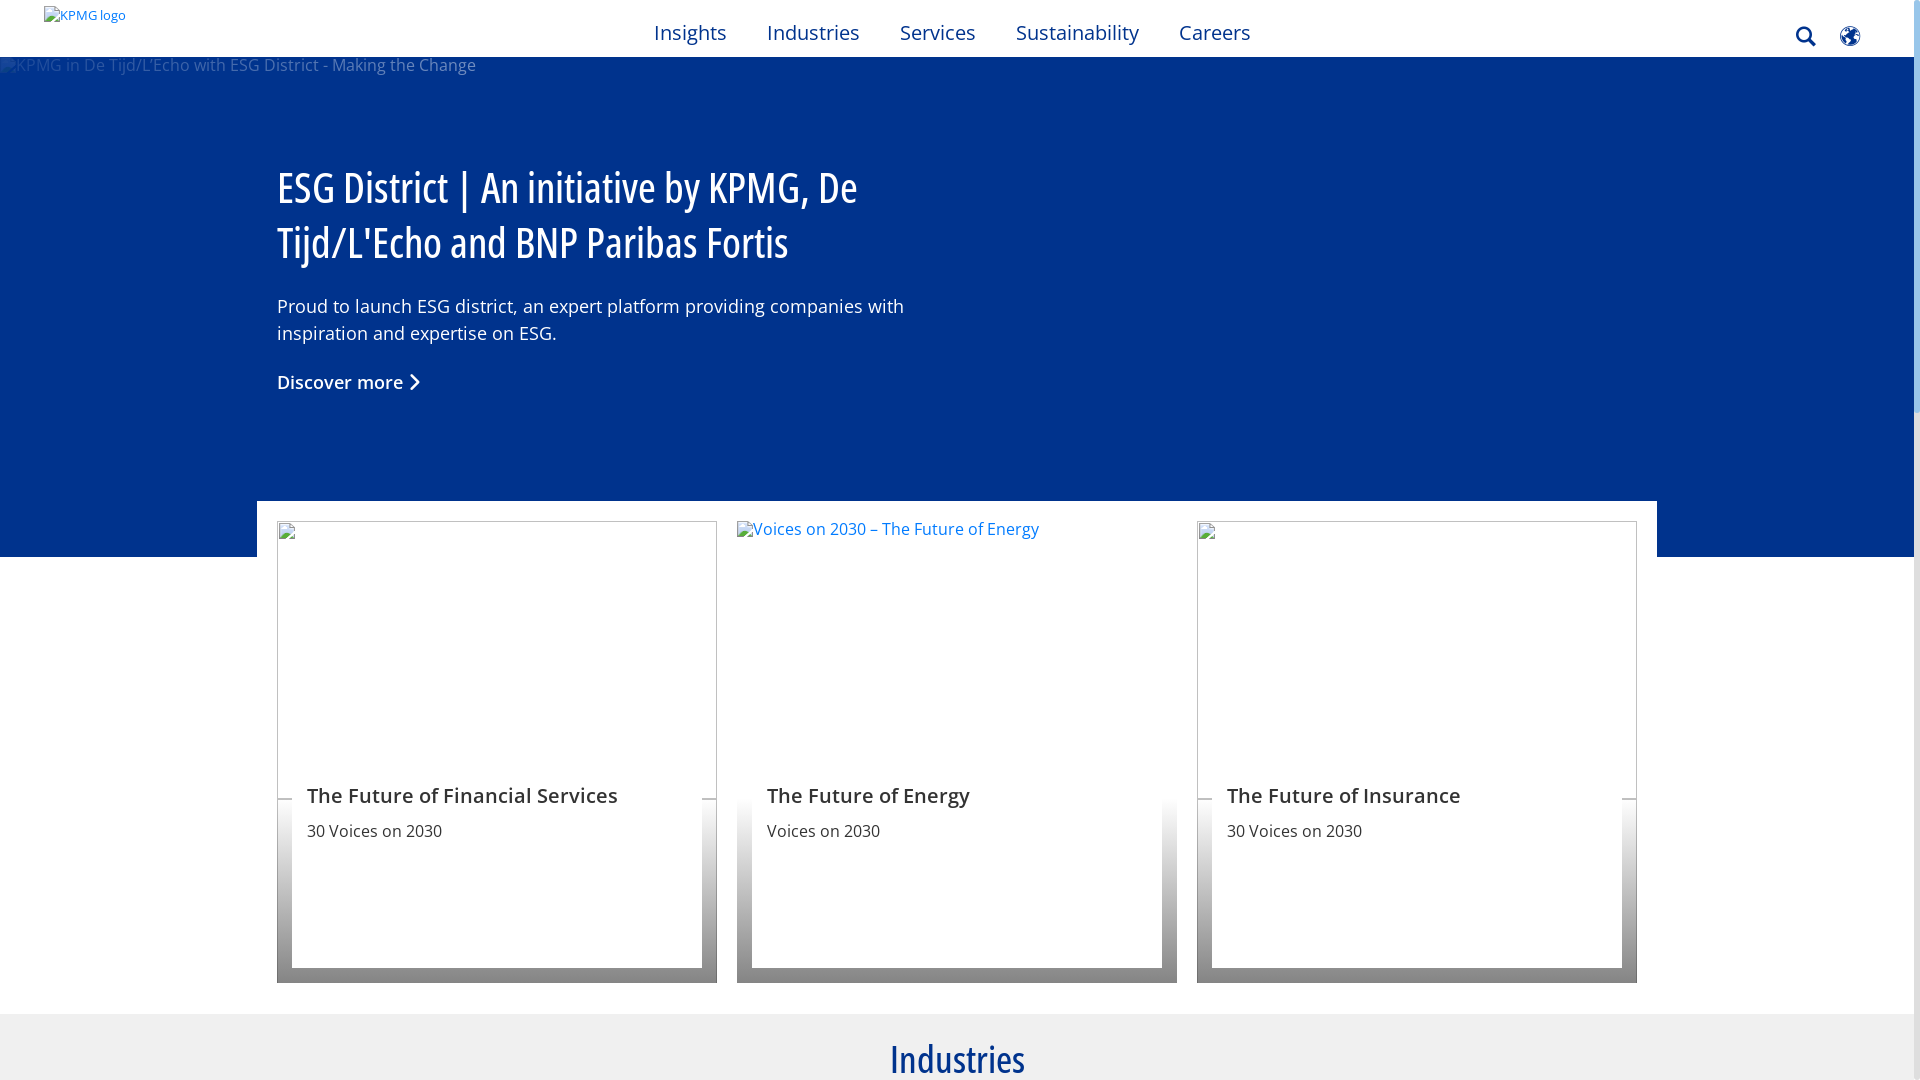 This screenshot has height=1080, width=1920. What do you see at coordinates (1806, 36) in the screenshot?
I see `Search` at bounding box center [1806, 36].